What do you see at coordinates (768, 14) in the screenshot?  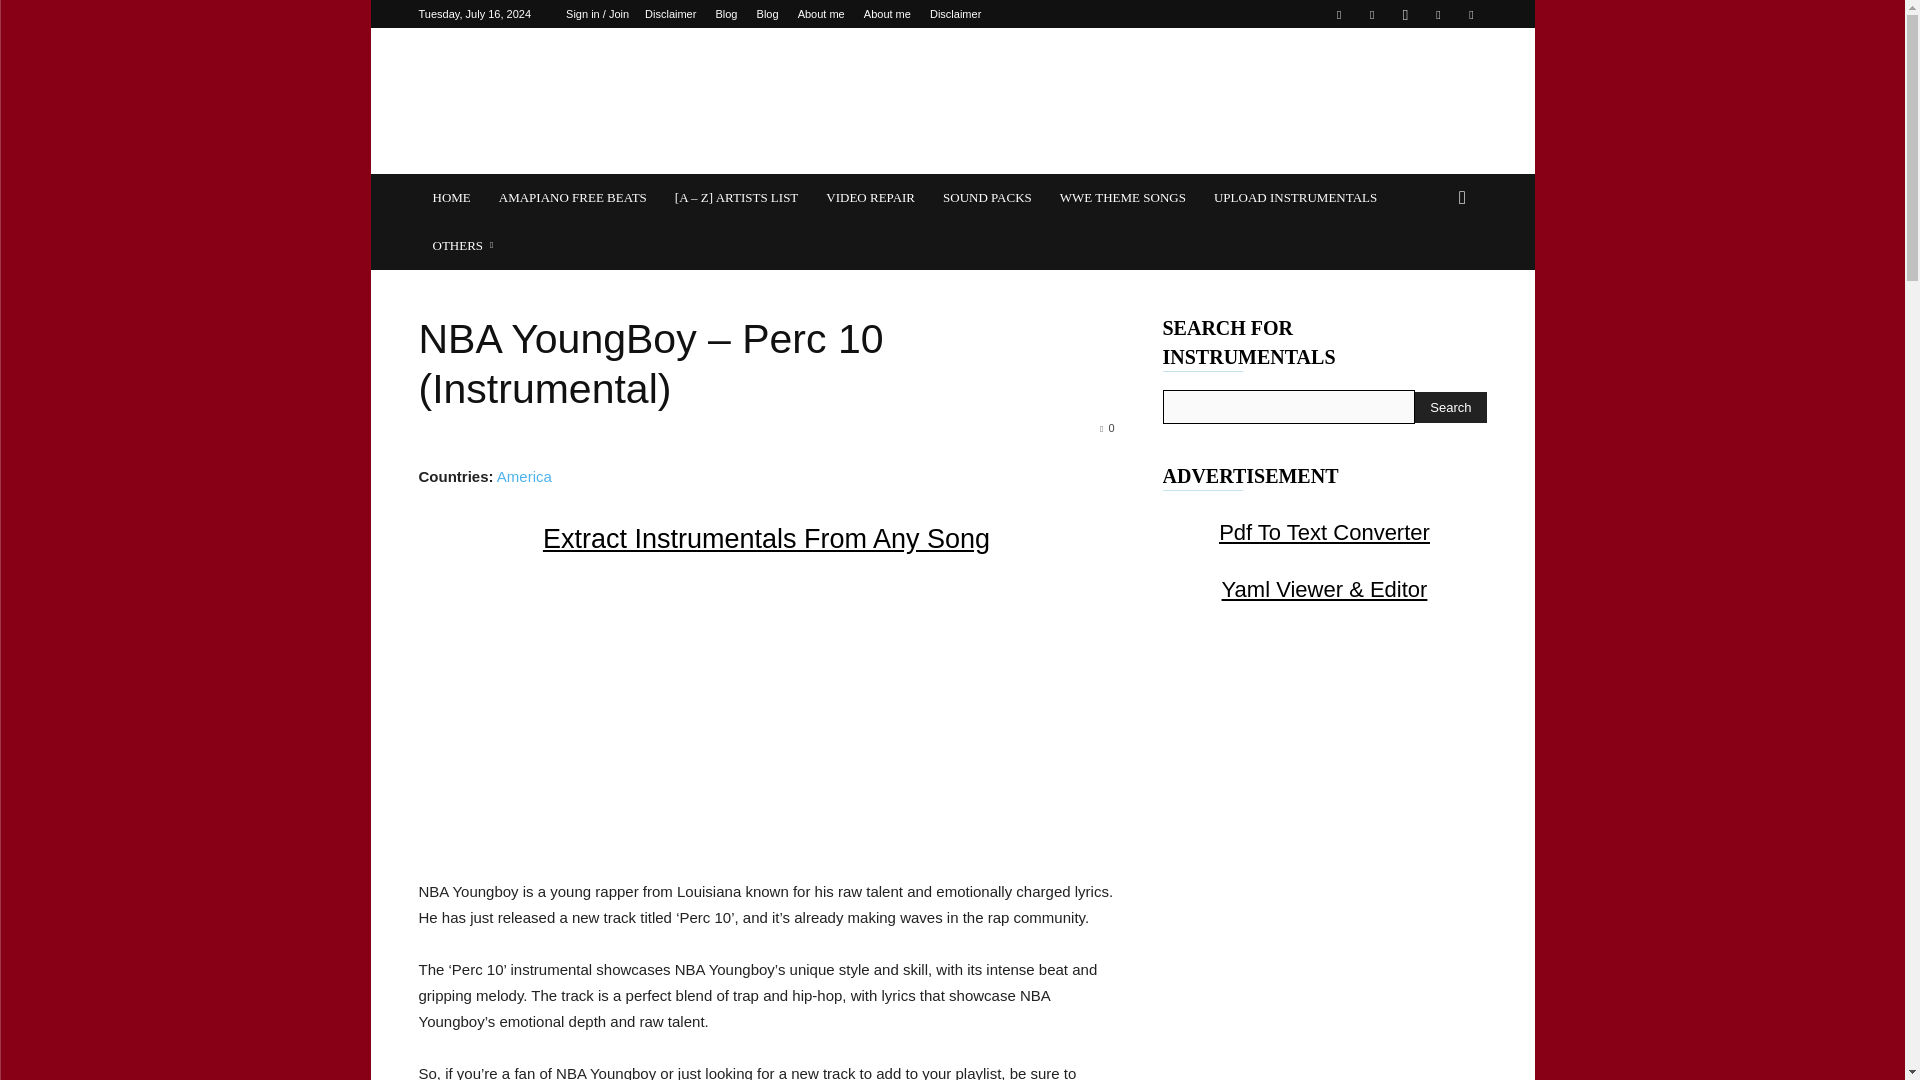 I see `Blog` at bounding box center [768, 14].